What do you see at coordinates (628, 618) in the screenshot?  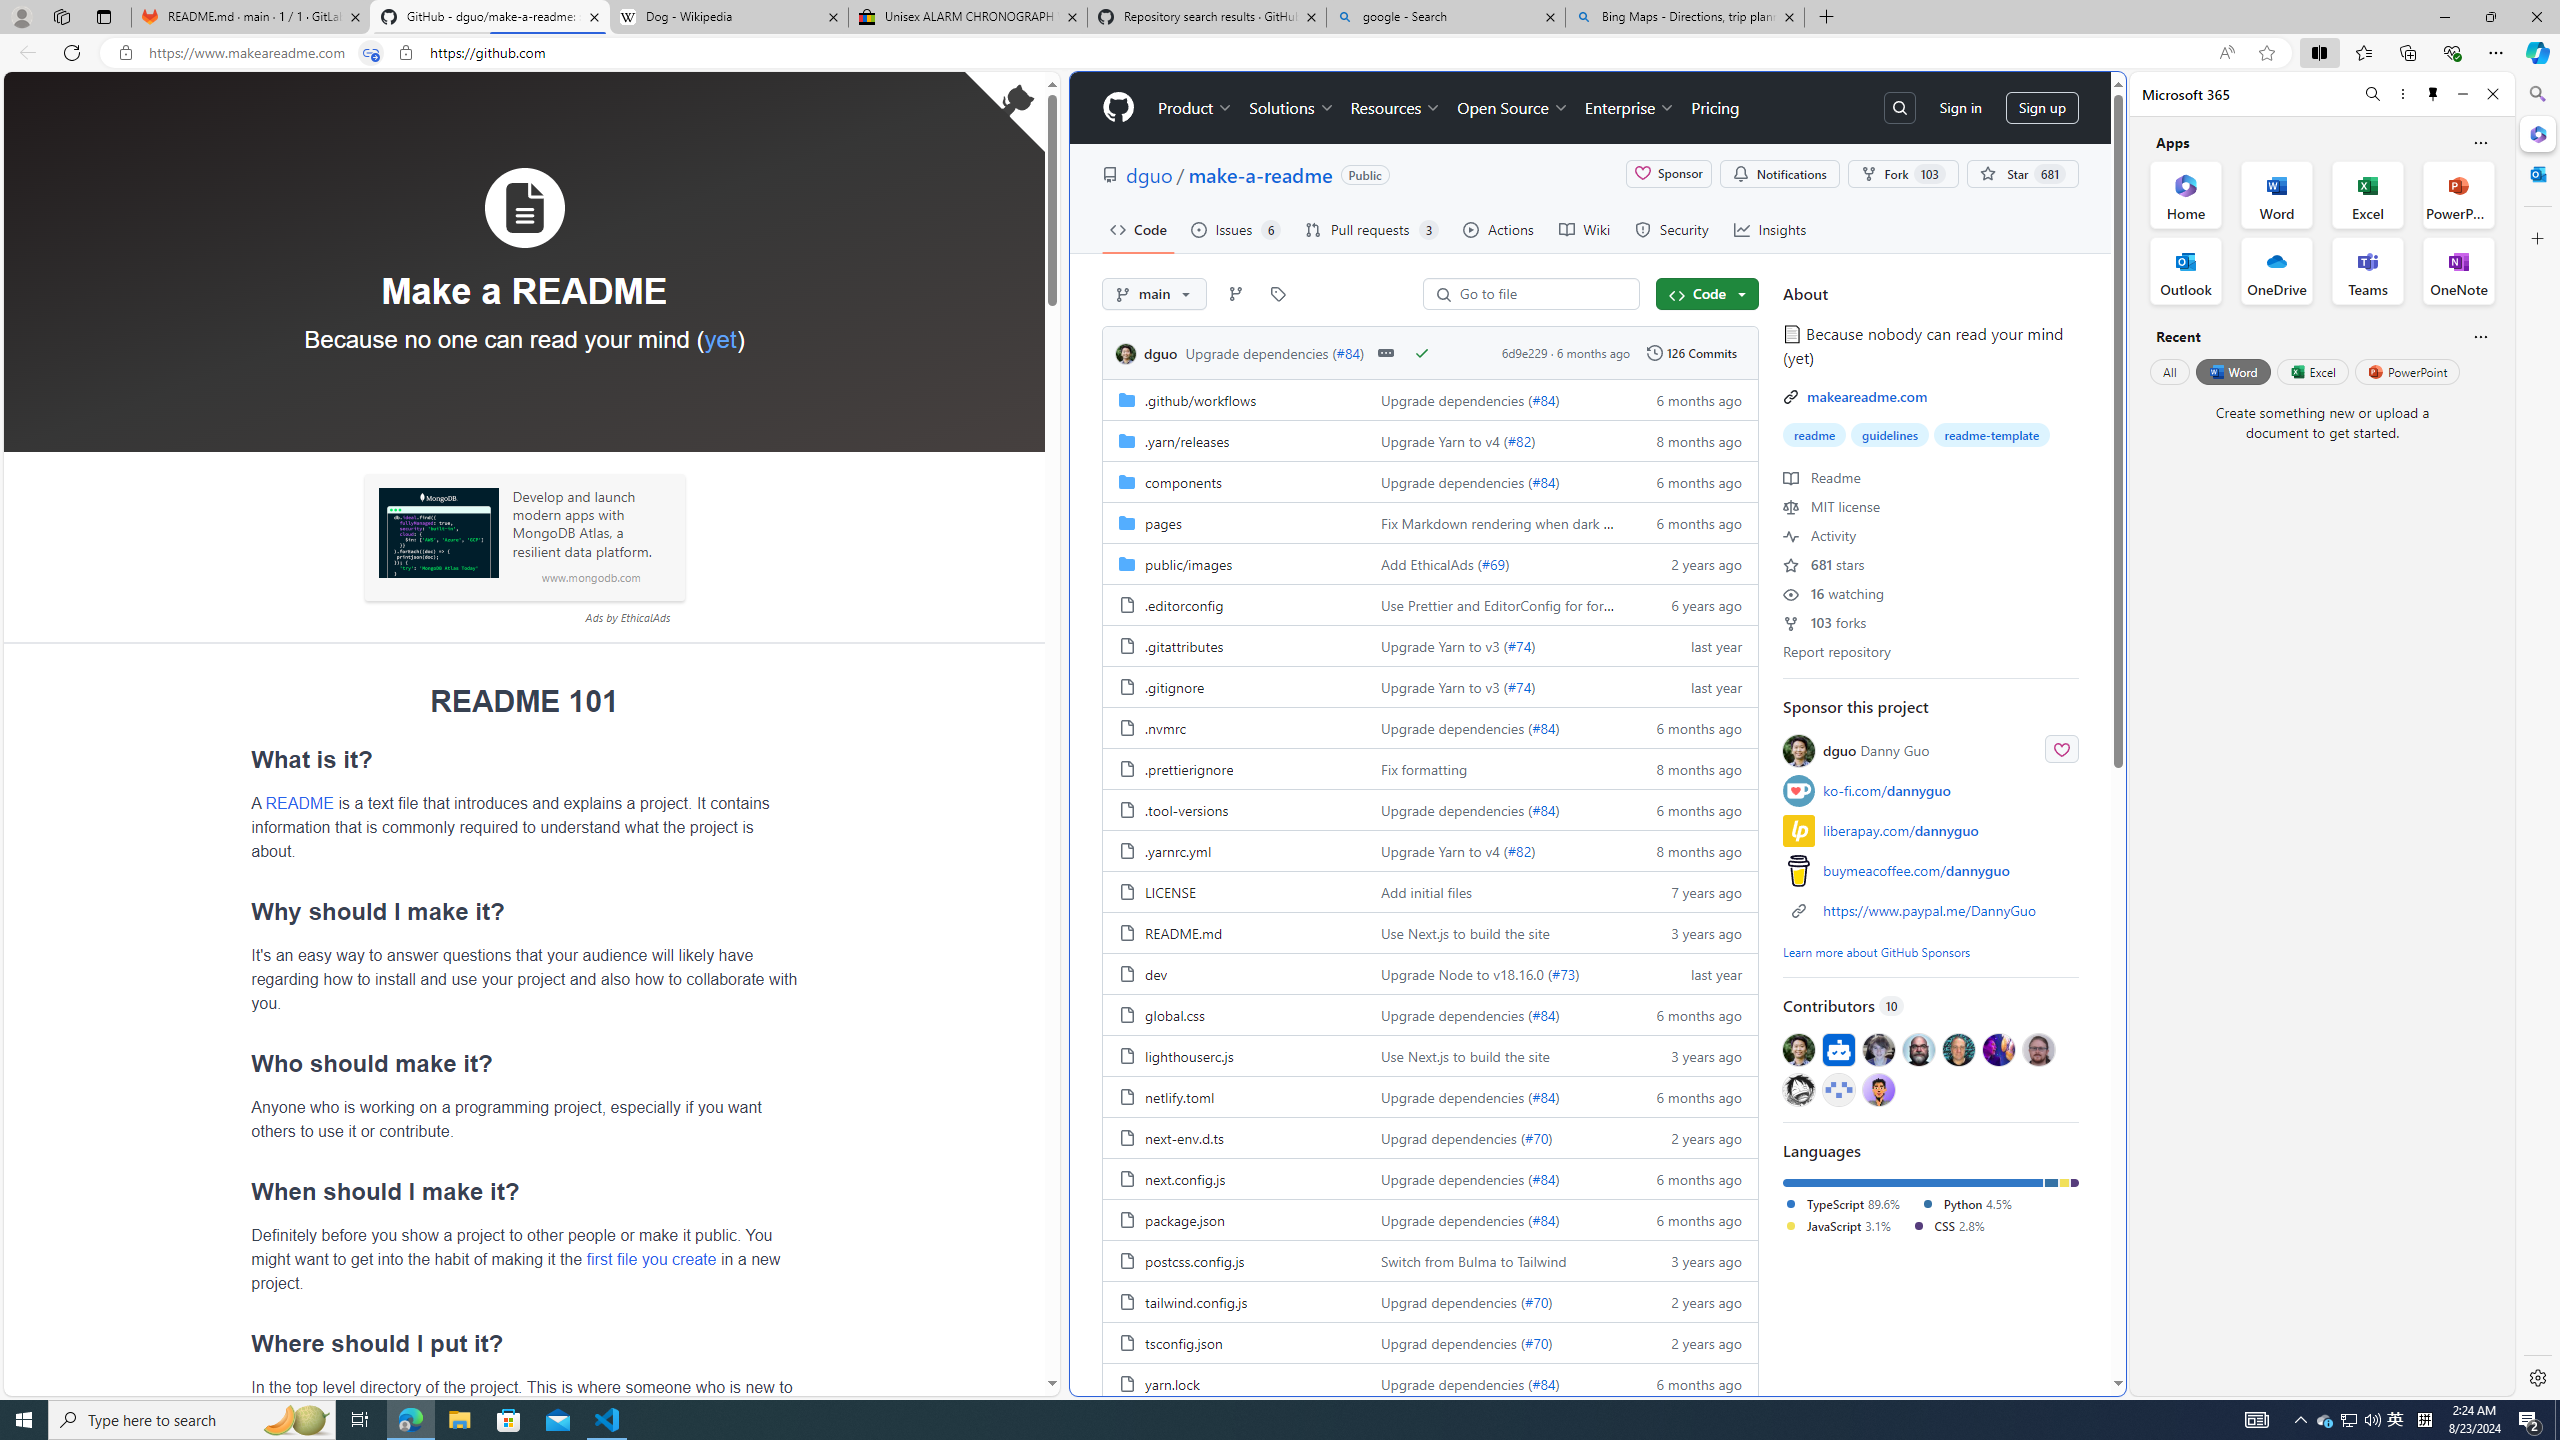 I see `Ads by EthicalAds` at bounding box center [628, 618].